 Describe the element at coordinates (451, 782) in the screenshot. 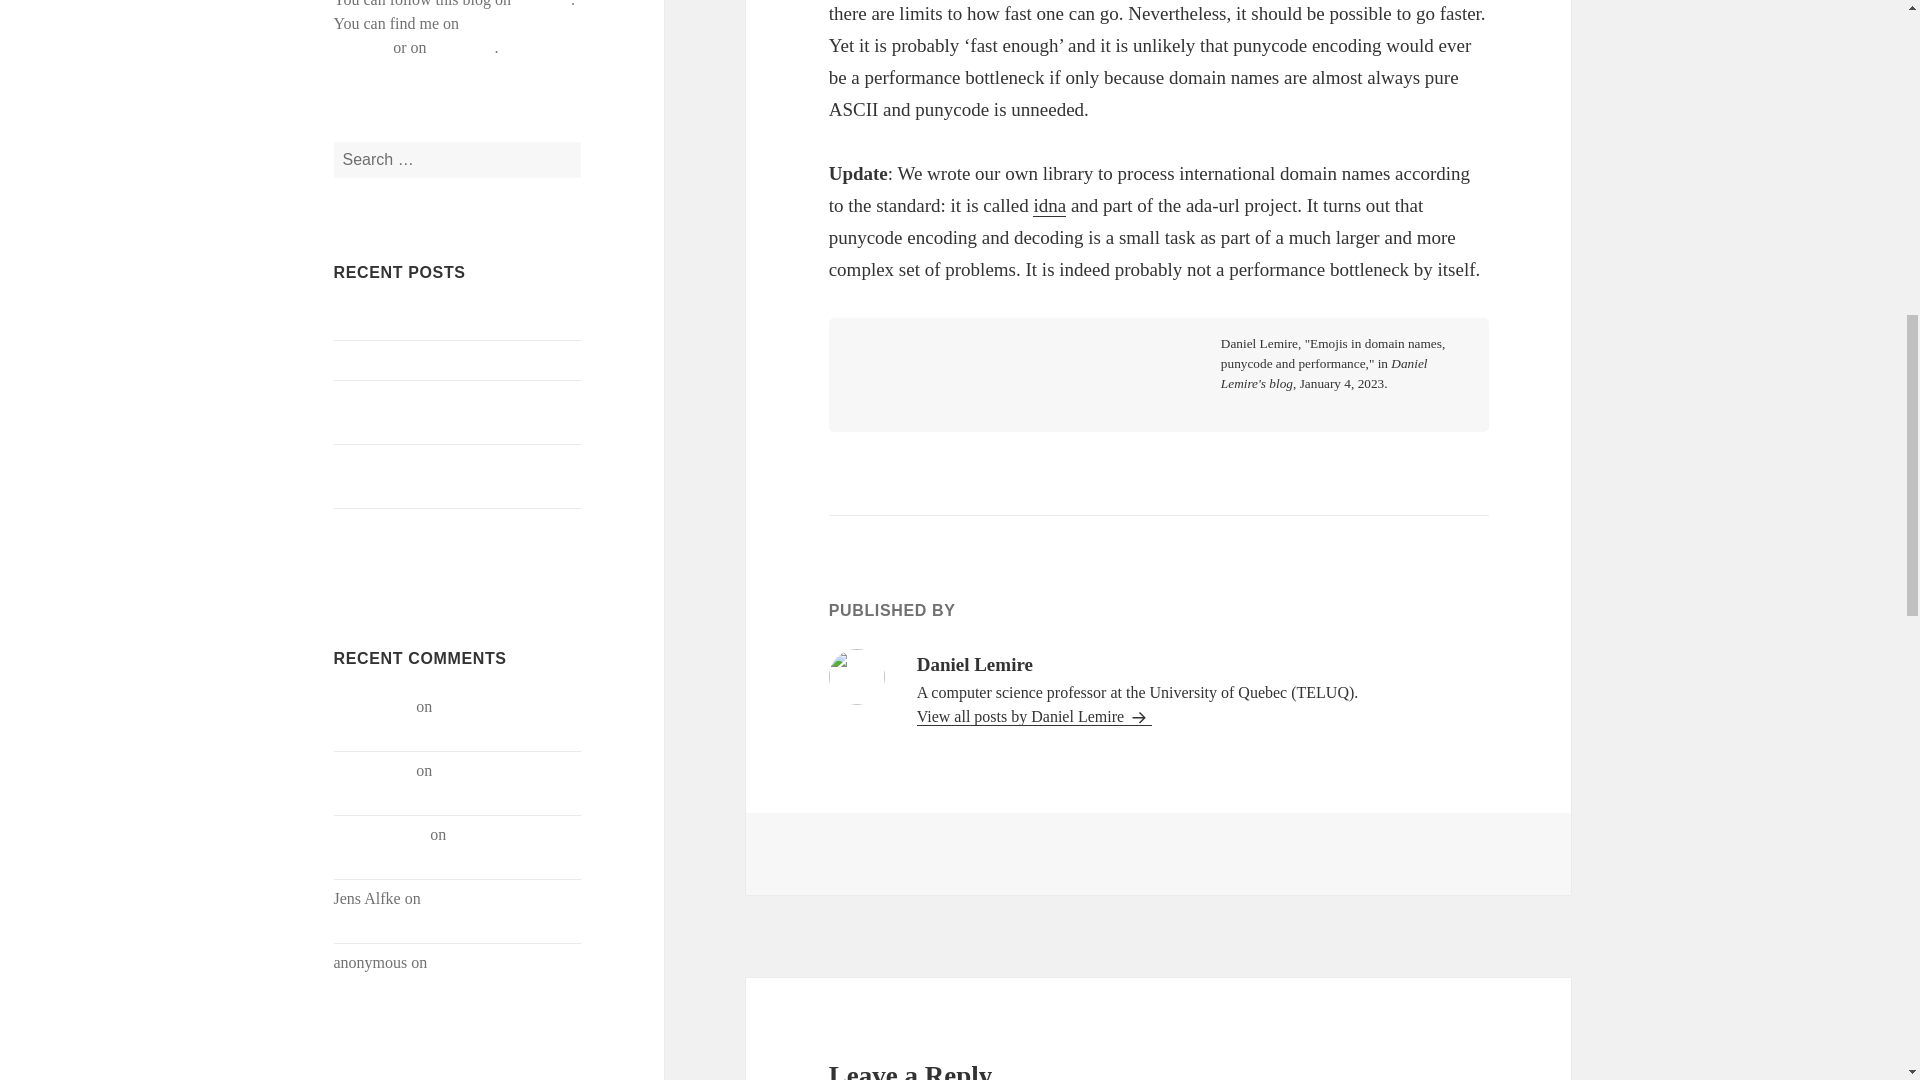

I see `How much of your binary executable is just ASCII text?` at that location.